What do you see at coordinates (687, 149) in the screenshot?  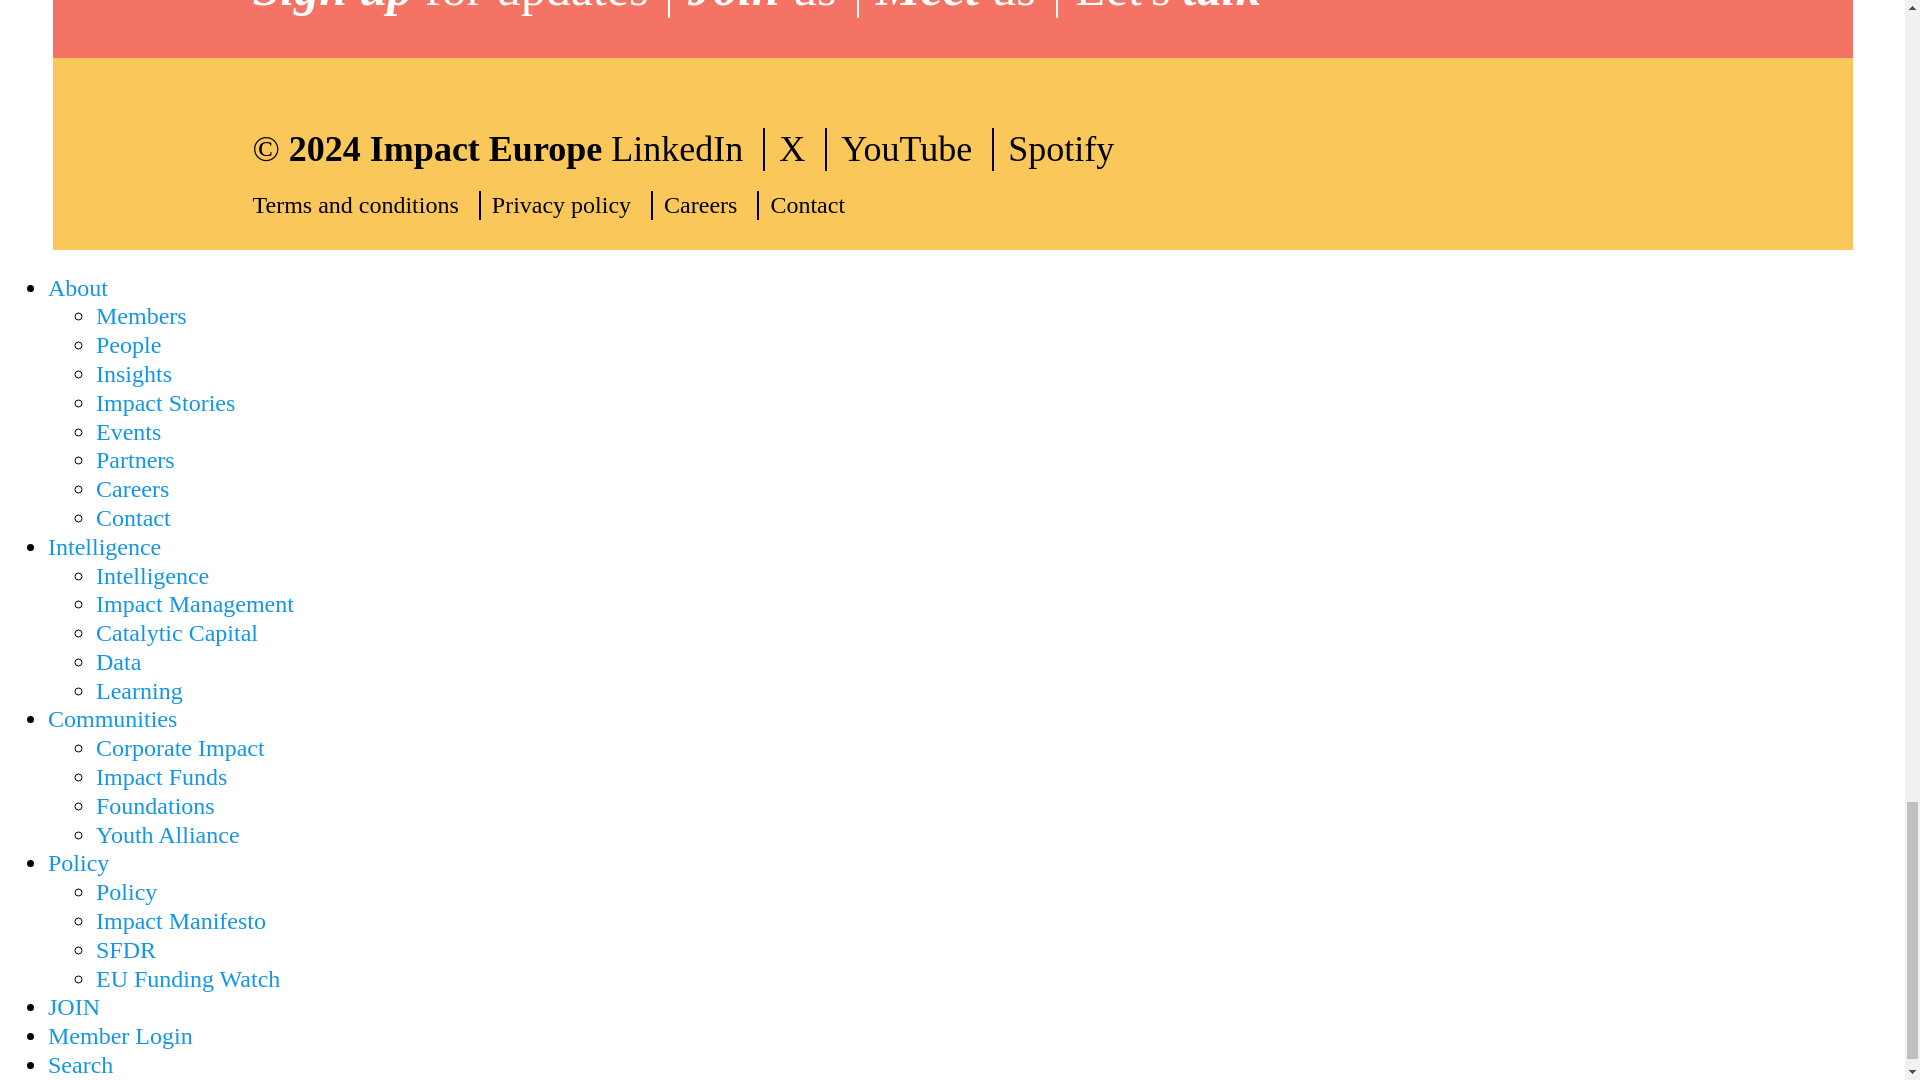 I see `LinkedIn` at bounding box center [687, 149].